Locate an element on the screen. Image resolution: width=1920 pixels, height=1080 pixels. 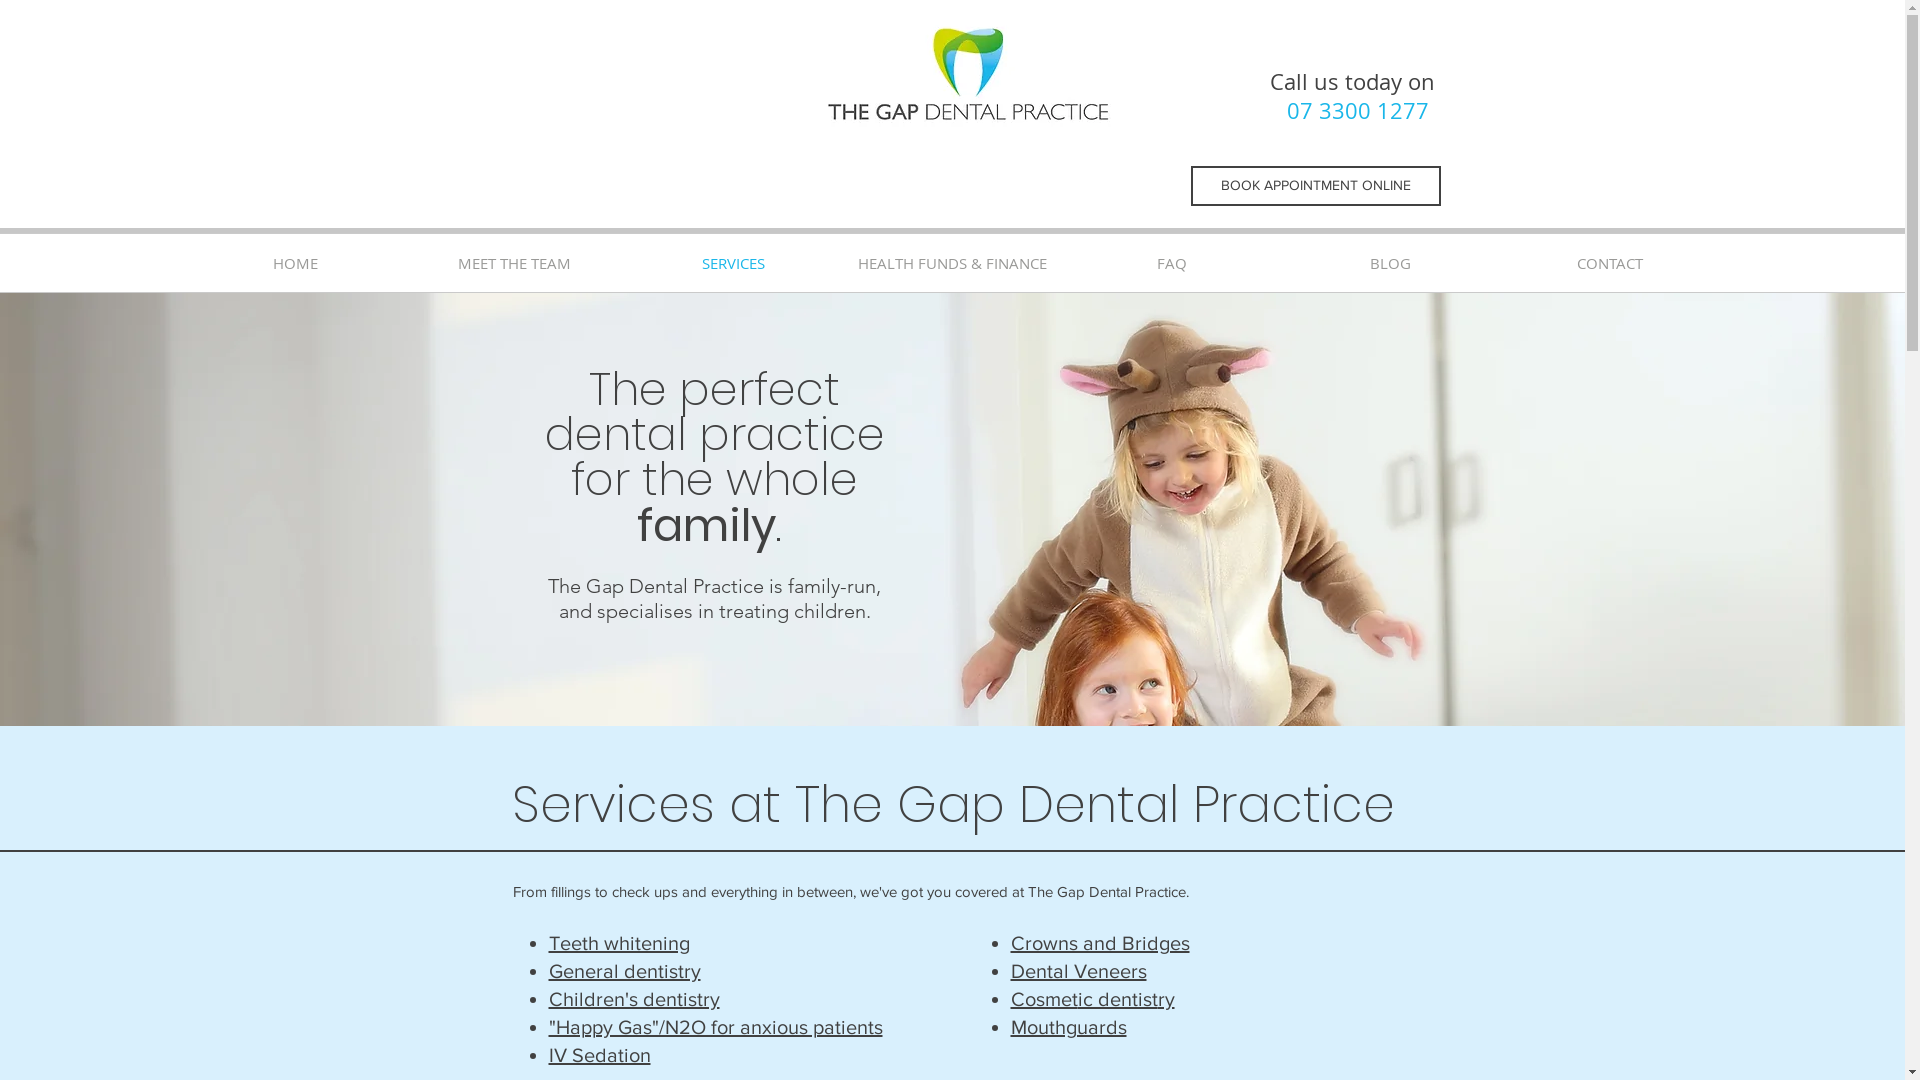
Crowns and Bridges is located at coordinates (1099, 943).